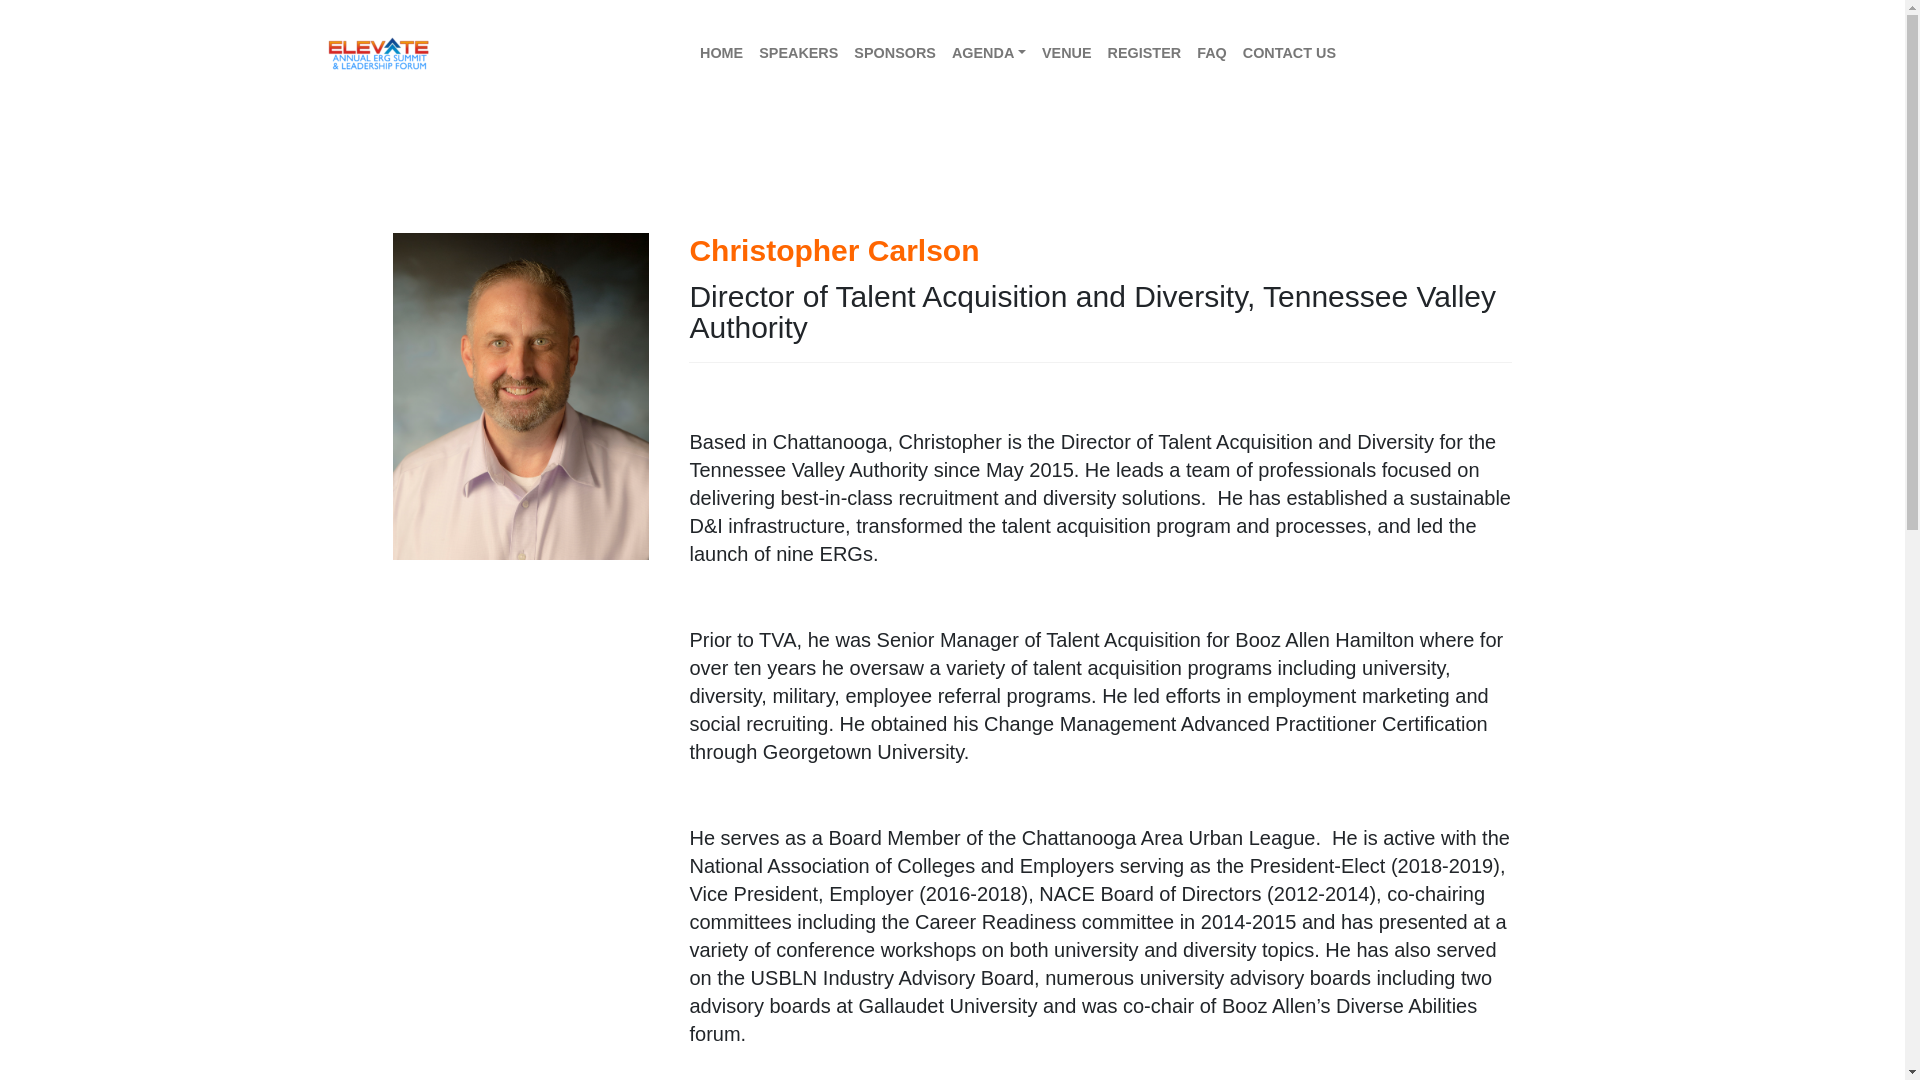 The height and width of the screenshot is (1080, 1920). What do you see at coordinates (989, 54) in the screenshot?
I see `AGENDA` at bounding box center [989, 54].